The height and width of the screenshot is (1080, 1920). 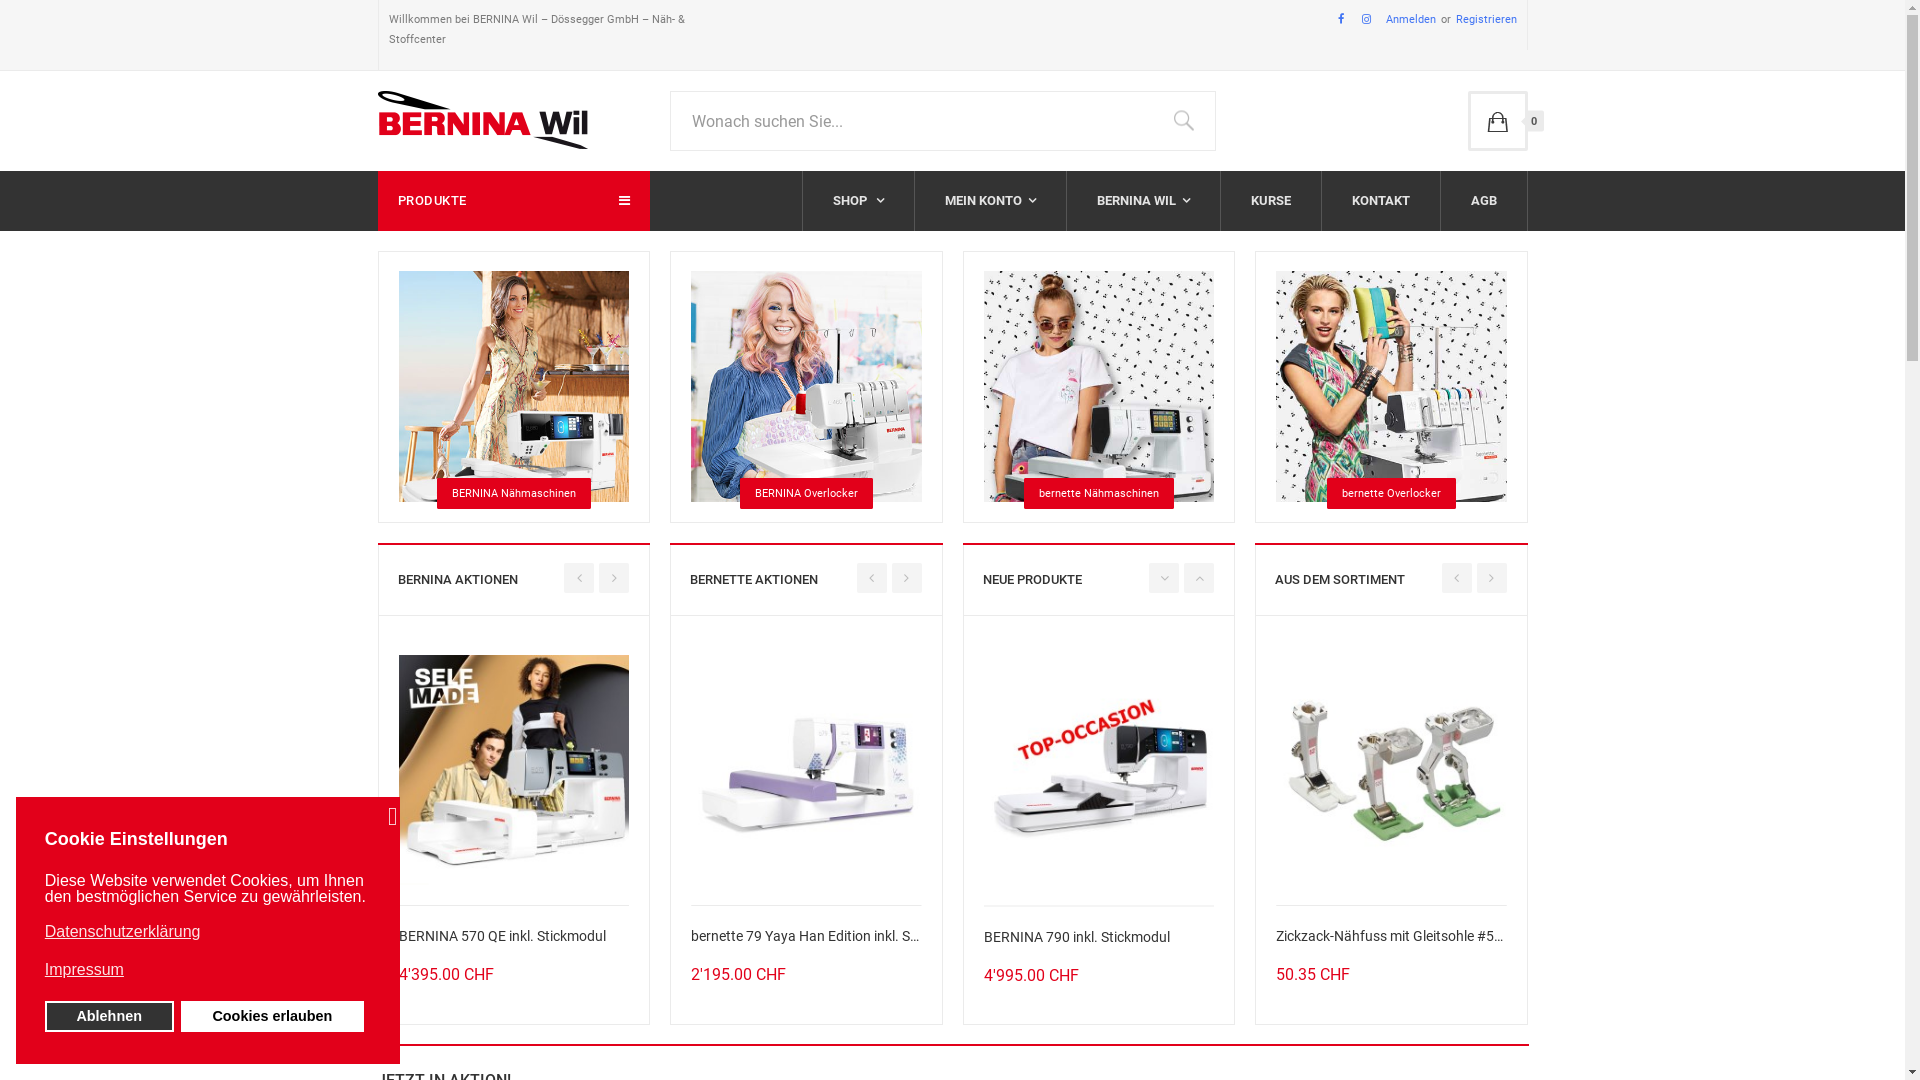 I want to click on BERNINA Overlocker, so click(x=806, y=493).